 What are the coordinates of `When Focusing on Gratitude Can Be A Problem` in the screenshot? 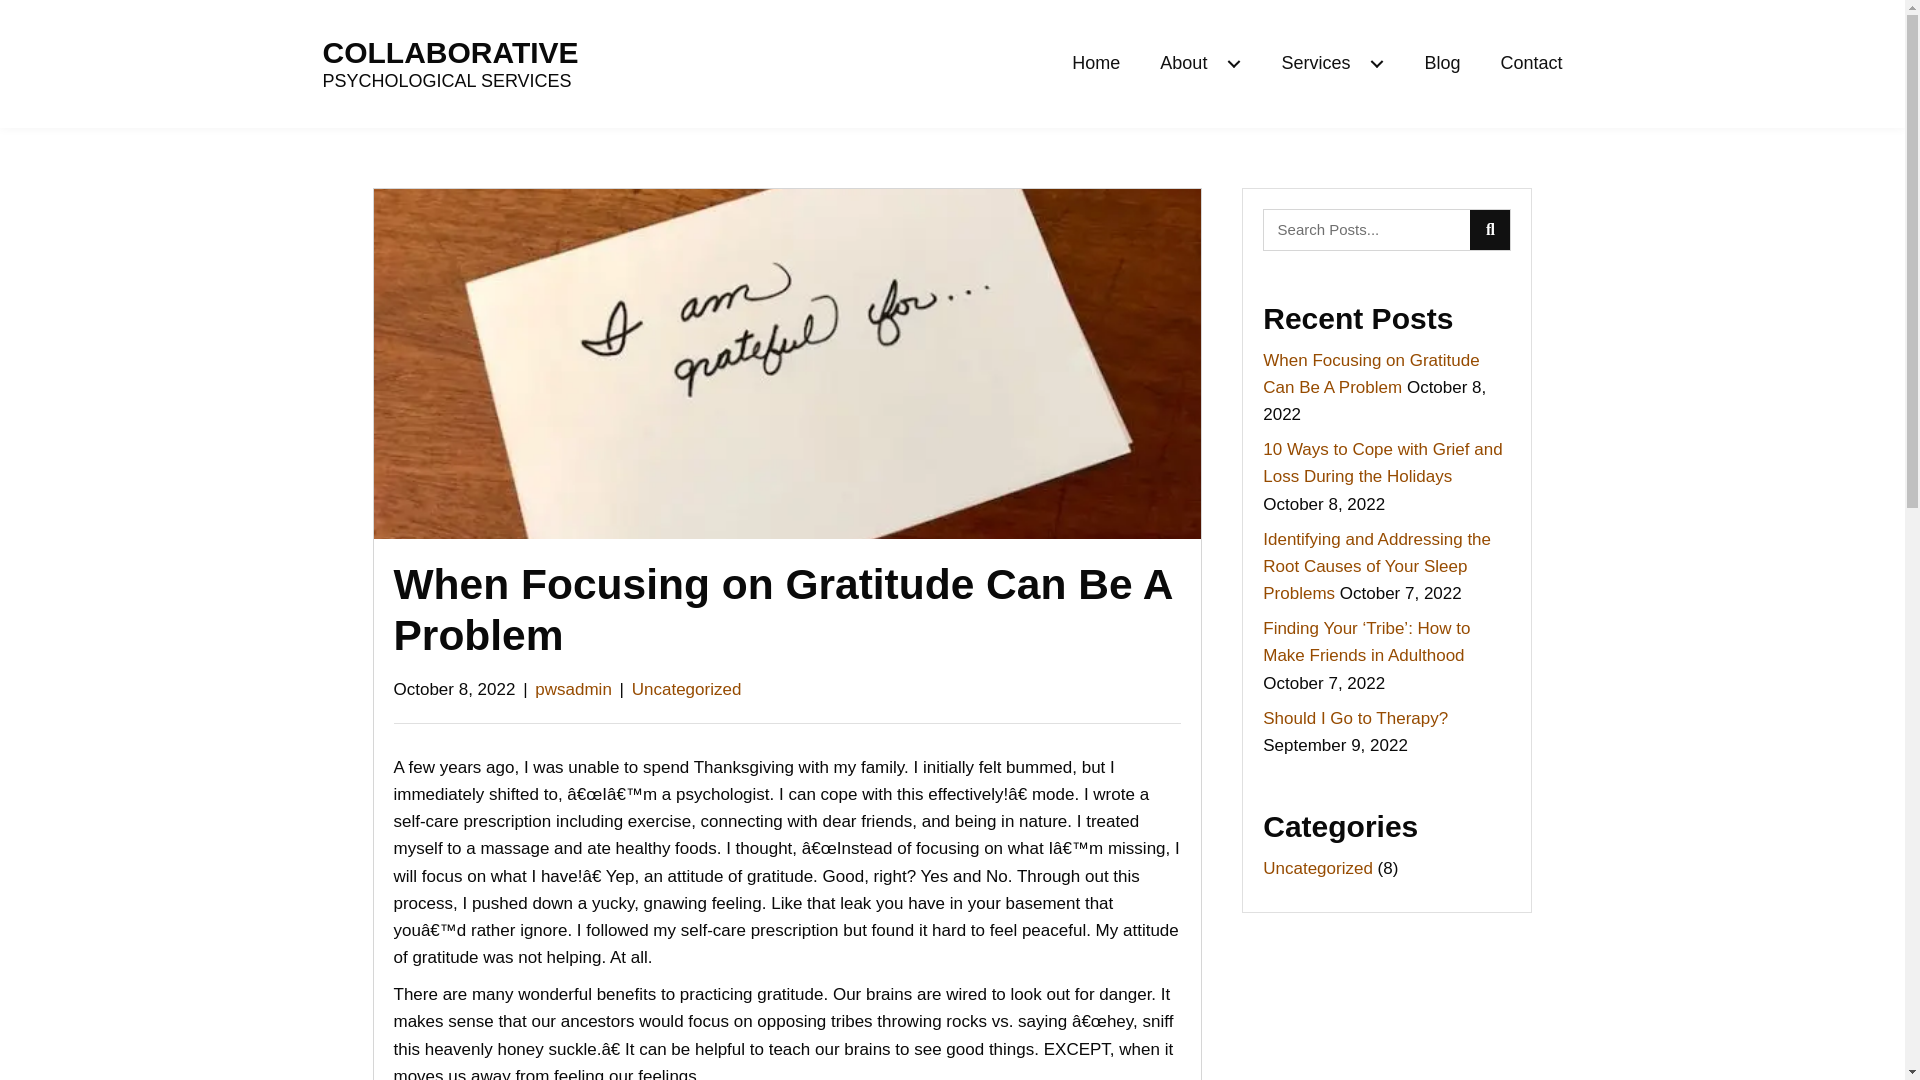 It's located at (1370, 374).